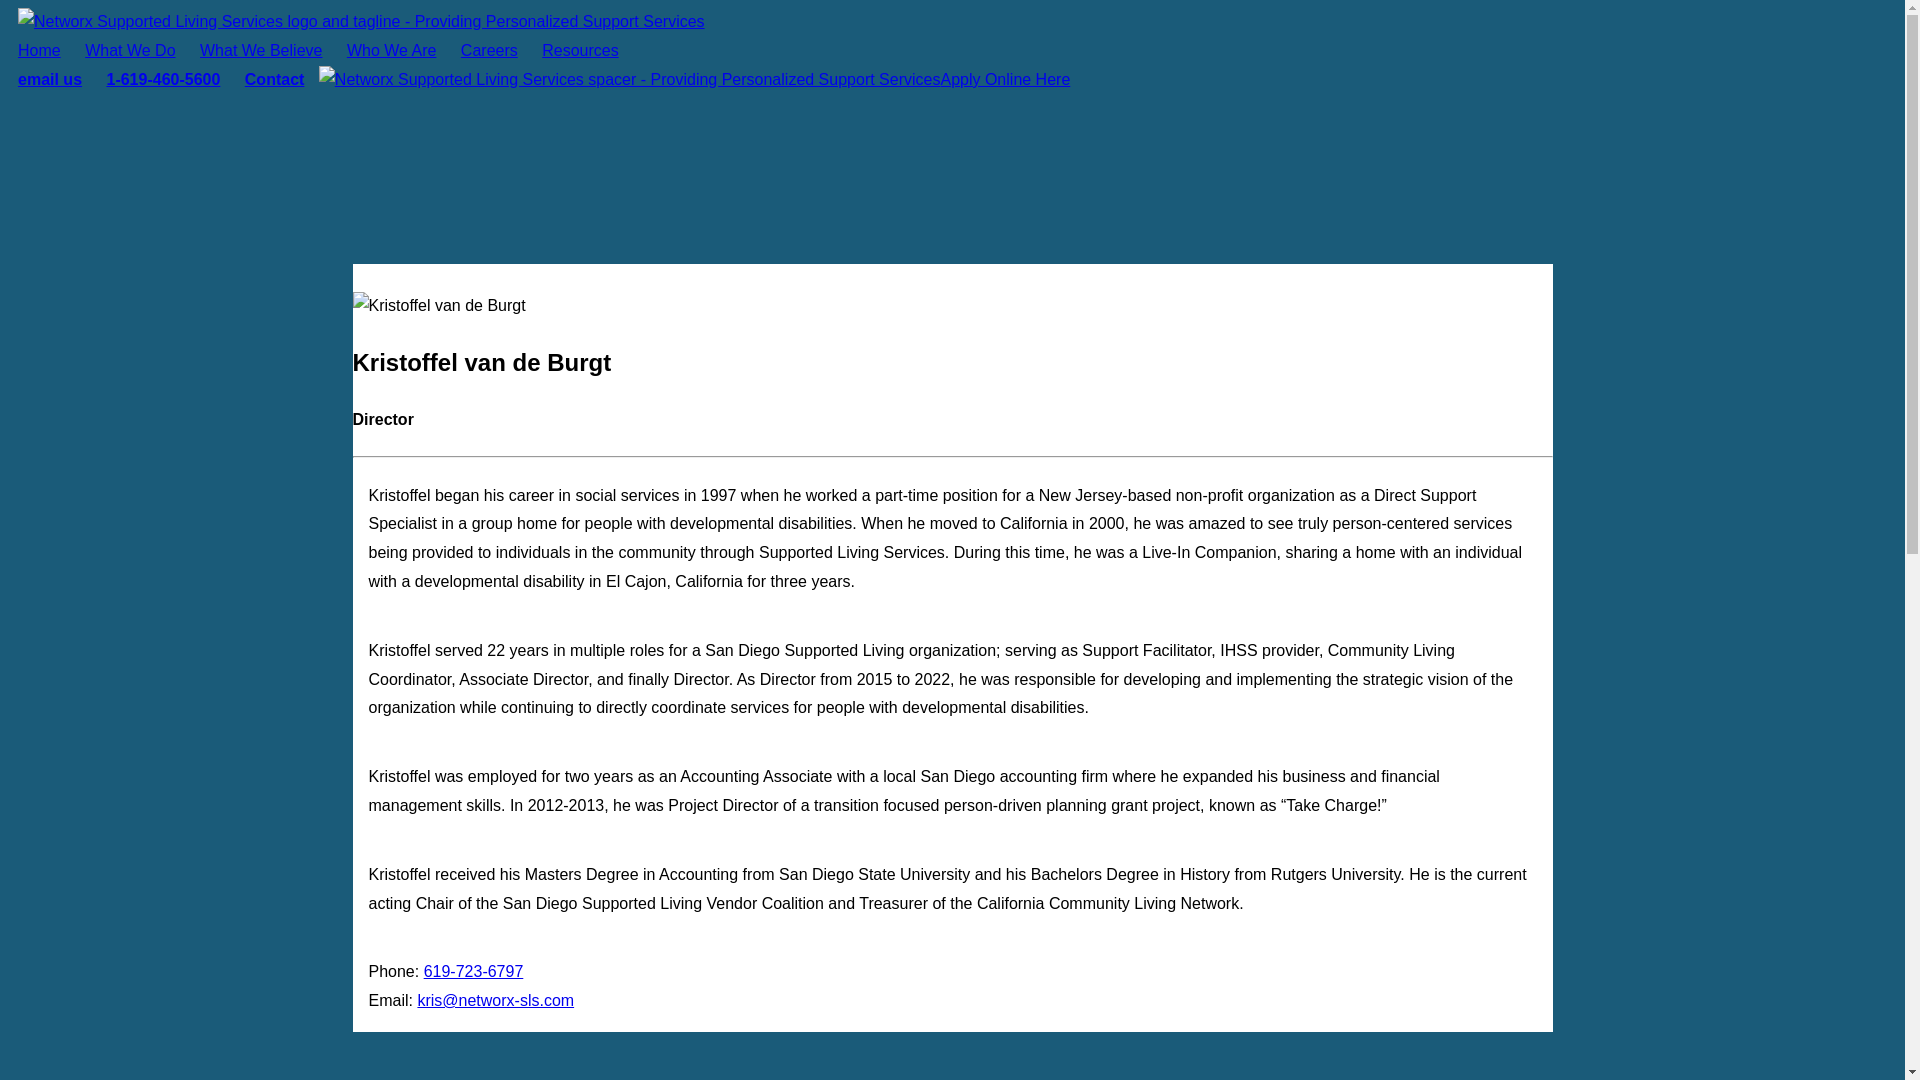  What do you see at coordinates (490, 50) in the screenshot?
I see `Careers` at bounding box center [490, 50].